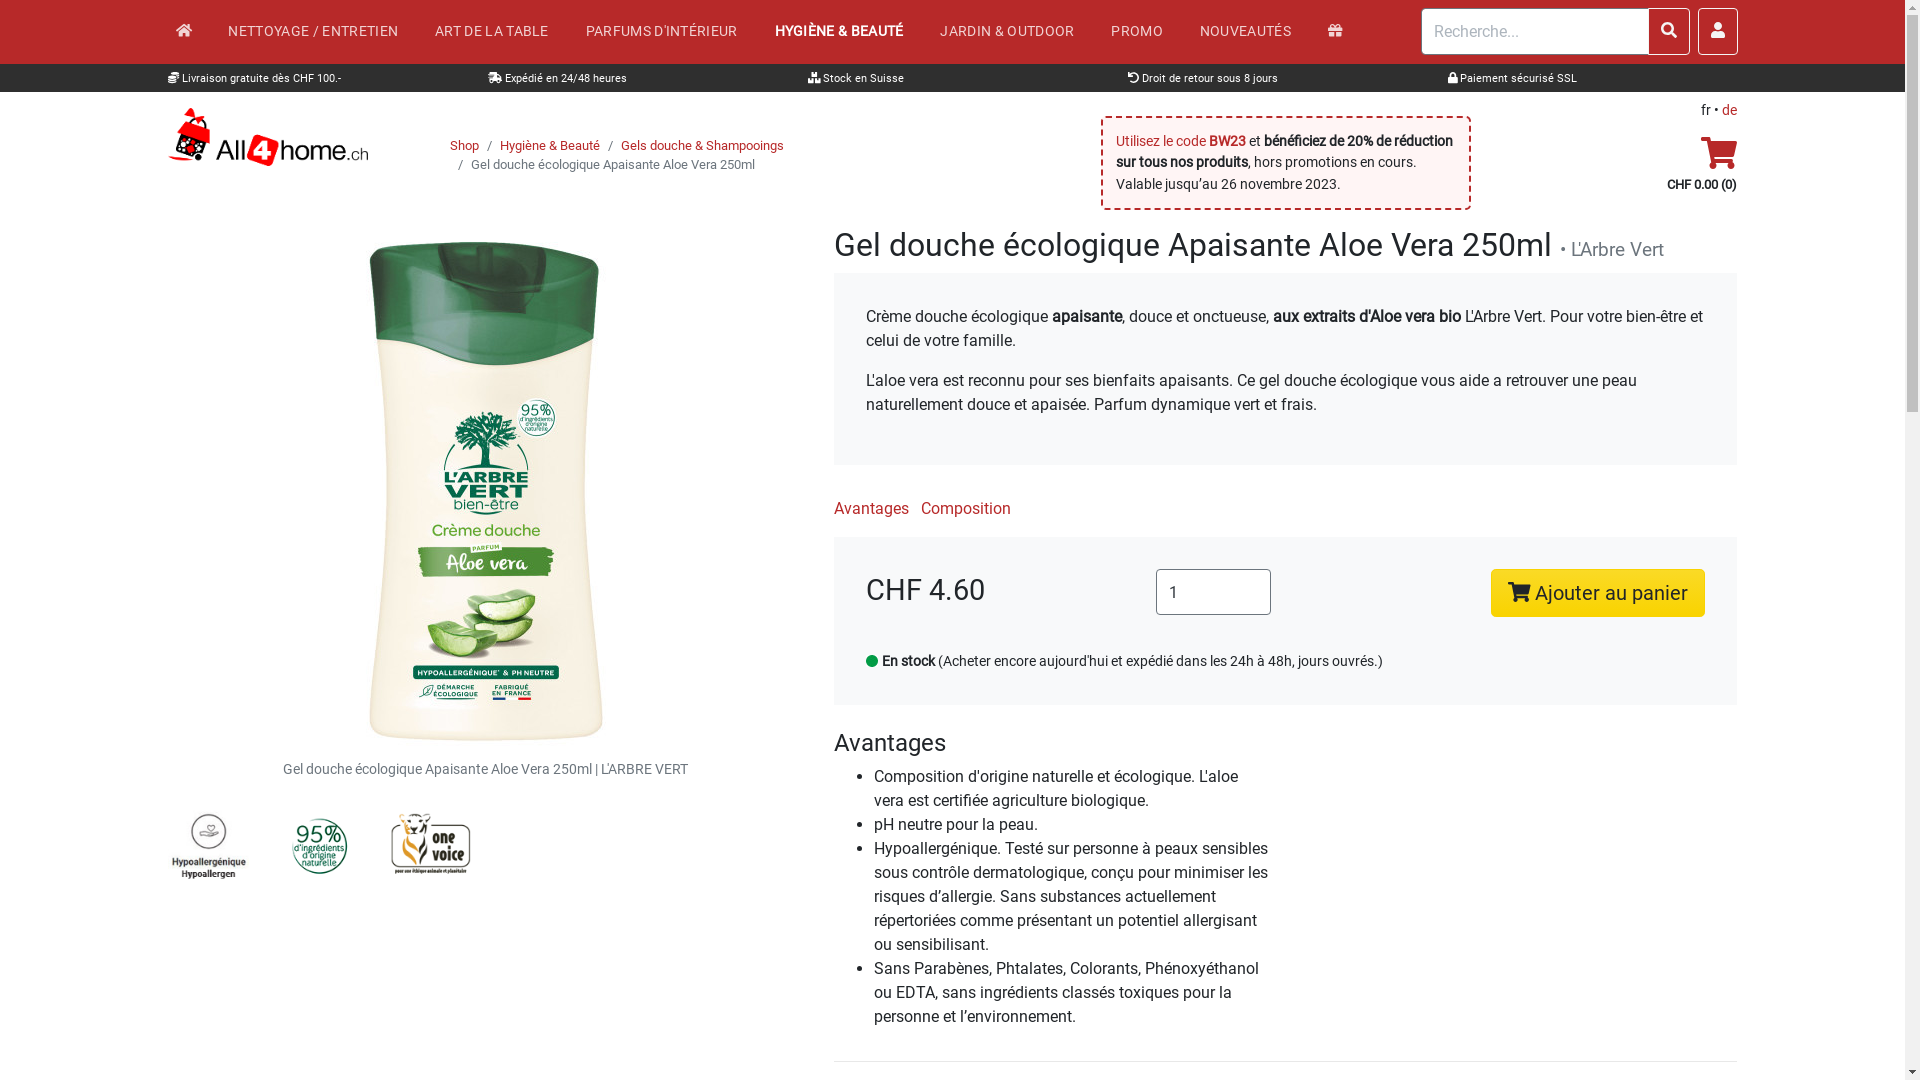  I want to click on Avantages, so click(890, 743).